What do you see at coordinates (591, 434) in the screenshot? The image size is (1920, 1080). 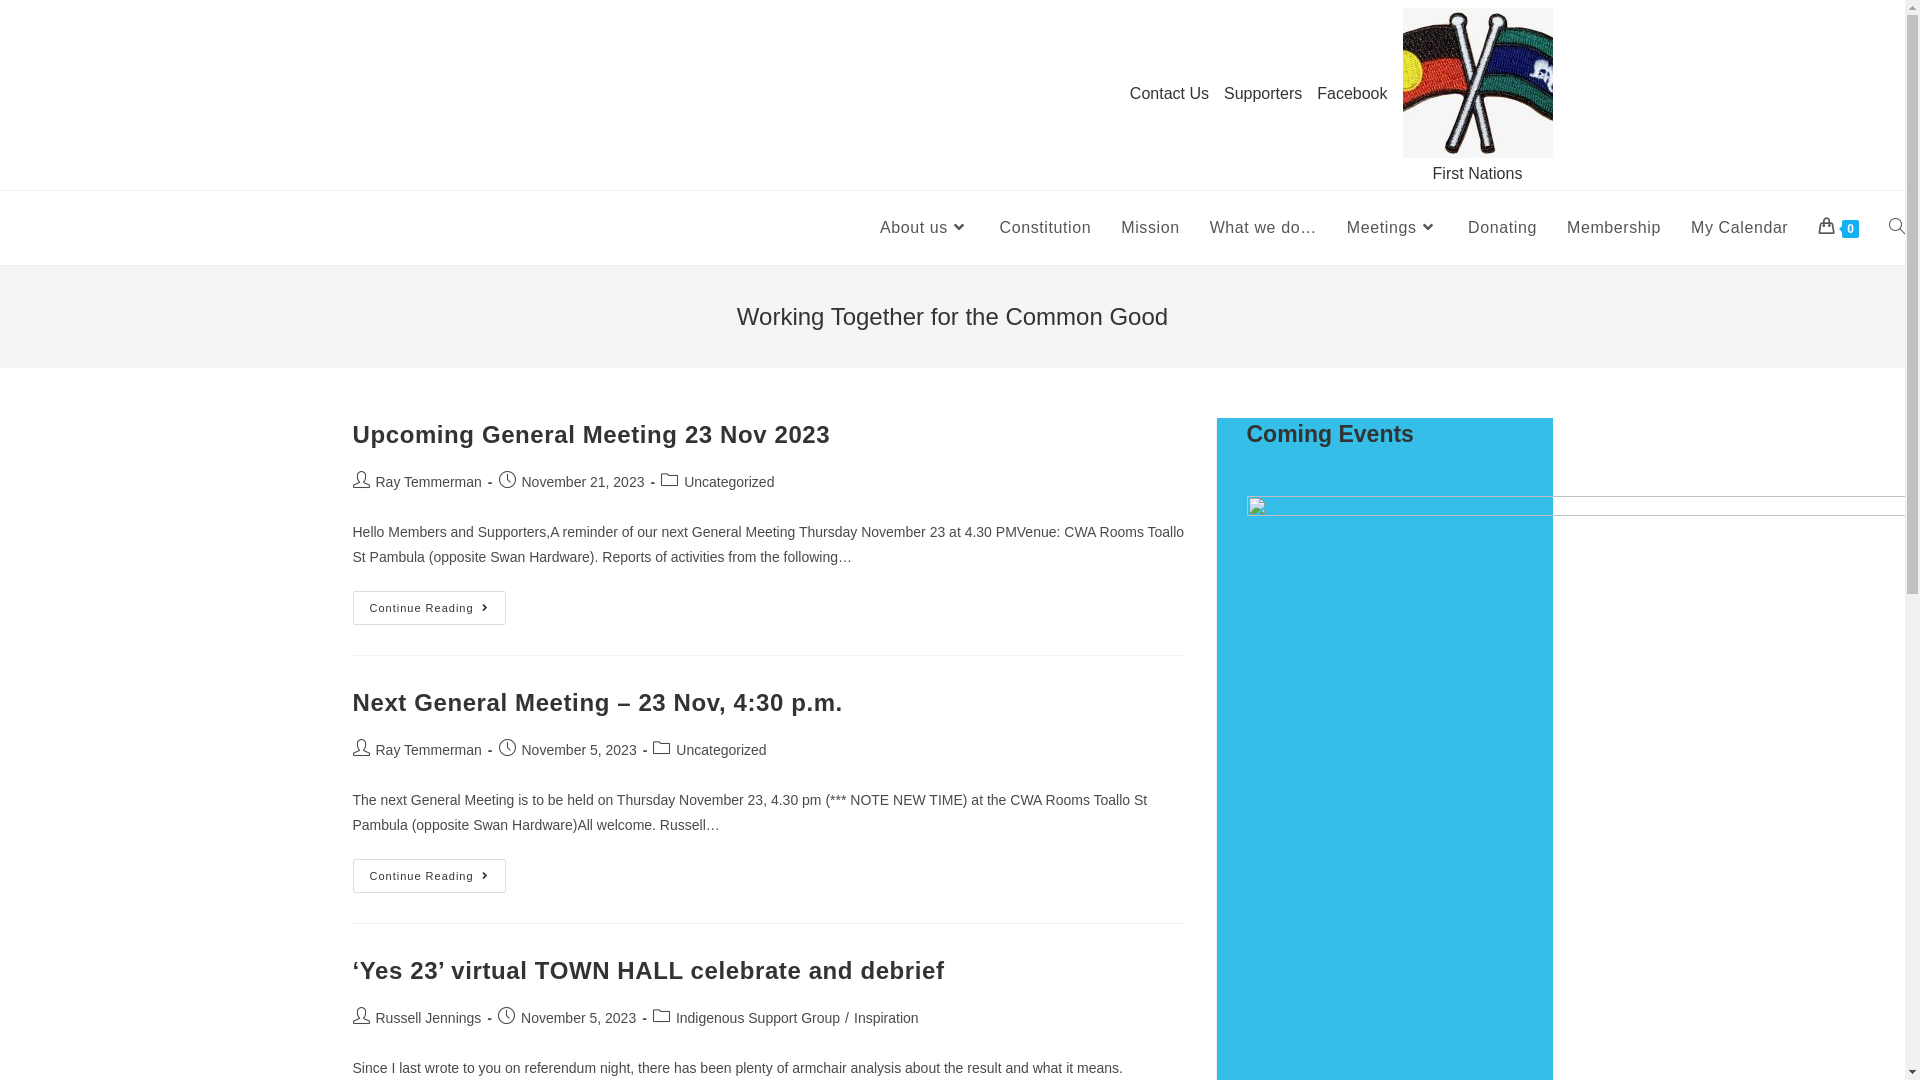 I see `Upcoming General Meeting 23 Nov 2023` at bounding box center [591, 434].